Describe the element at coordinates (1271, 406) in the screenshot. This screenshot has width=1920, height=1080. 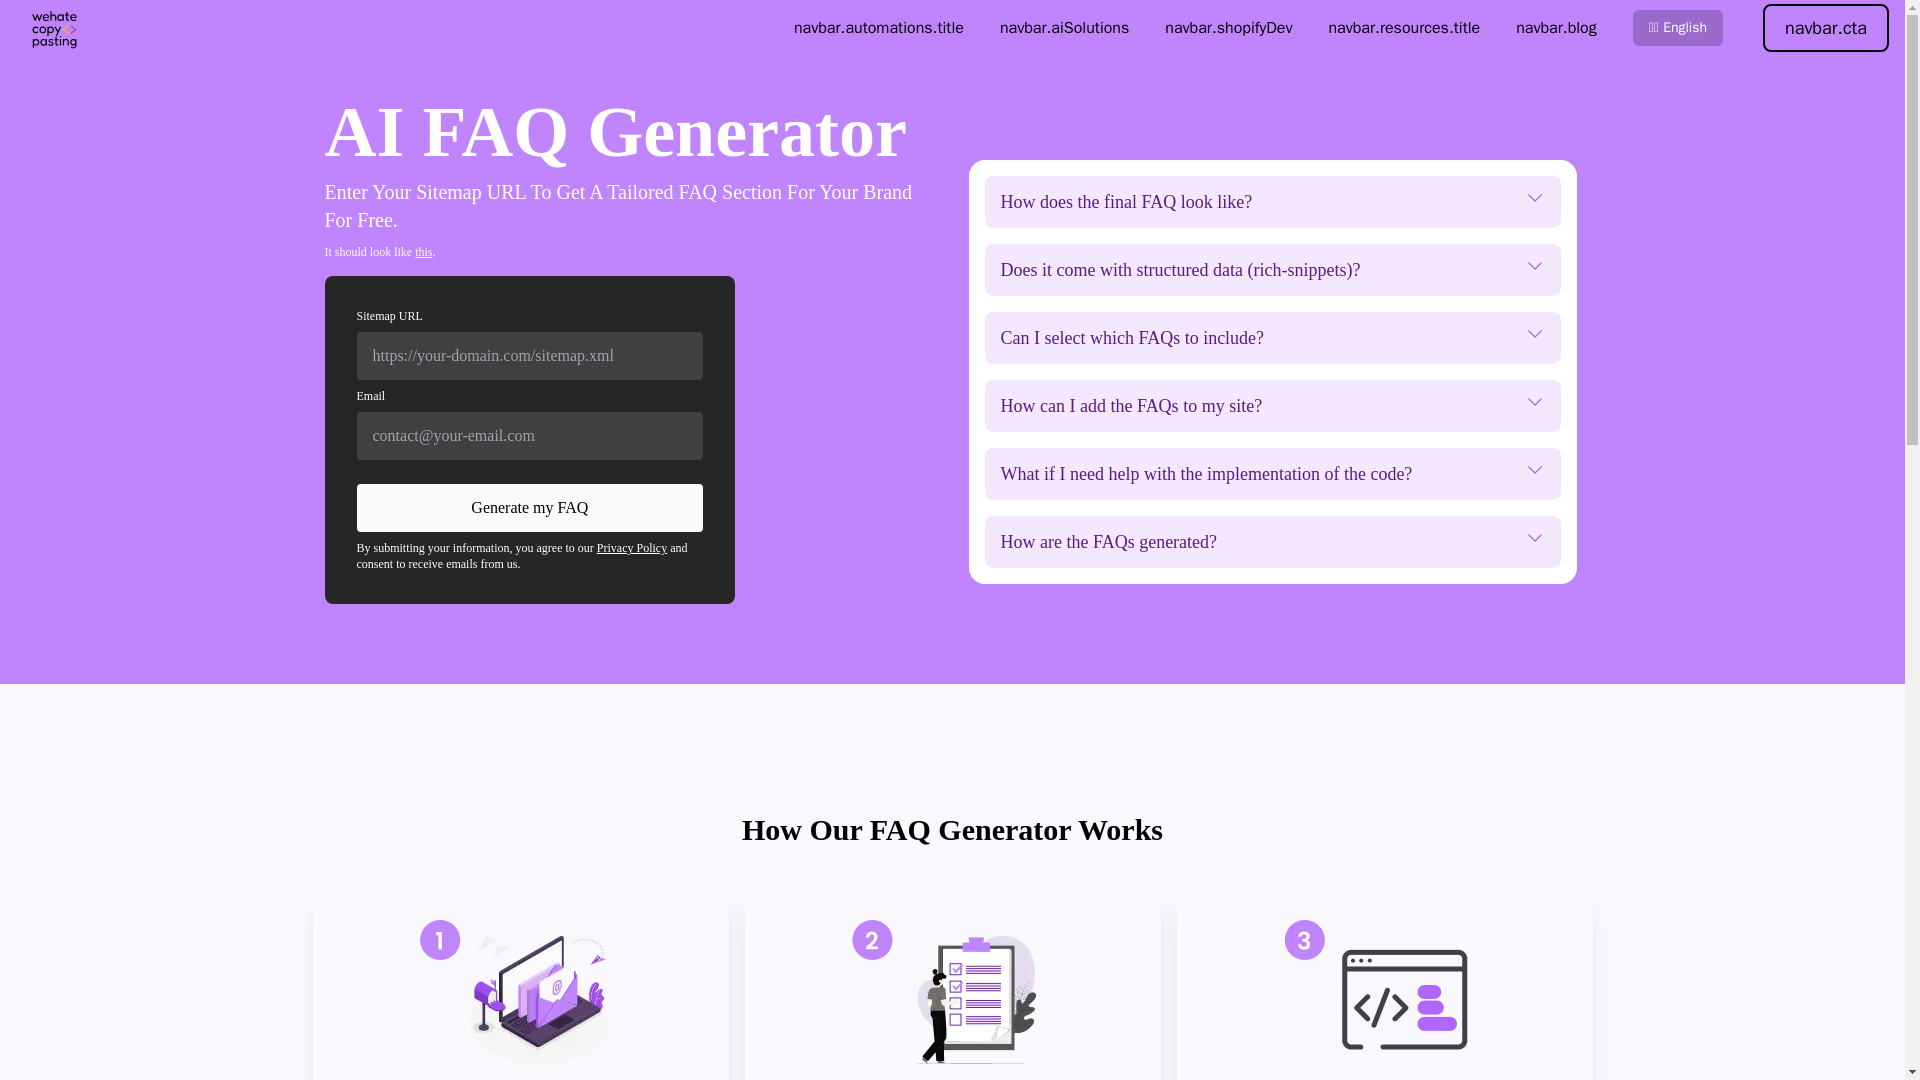
I see `How can I add the FAQs to my site?` at that location.